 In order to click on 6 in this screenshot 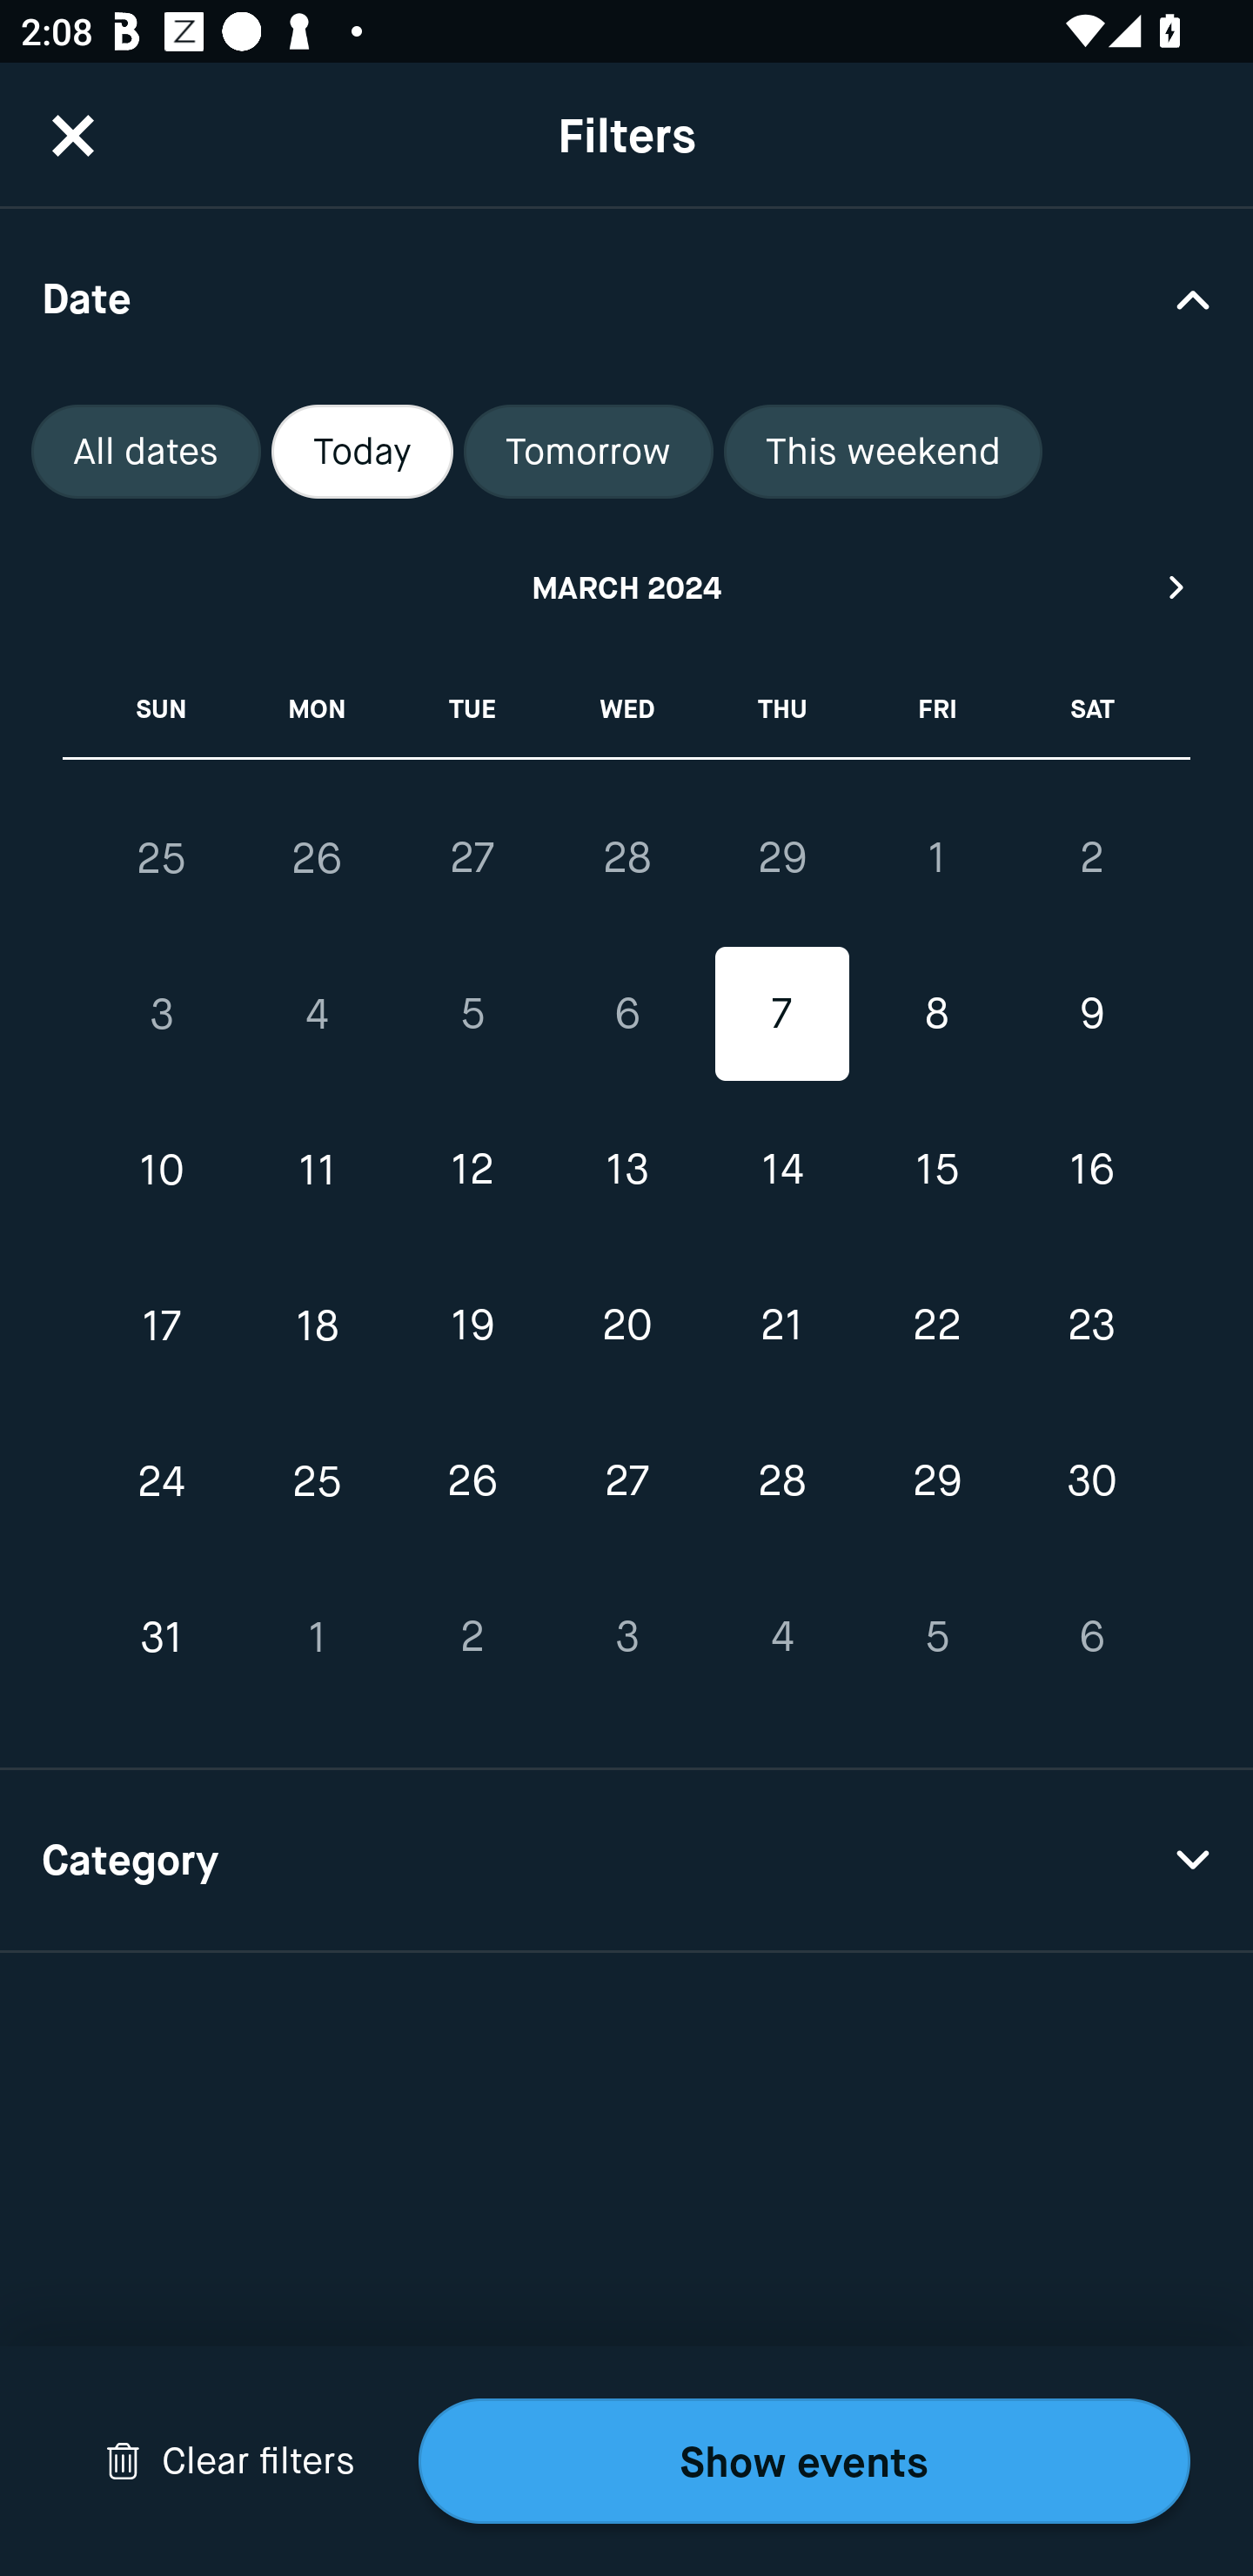, I will do `click(626, 1015)`.